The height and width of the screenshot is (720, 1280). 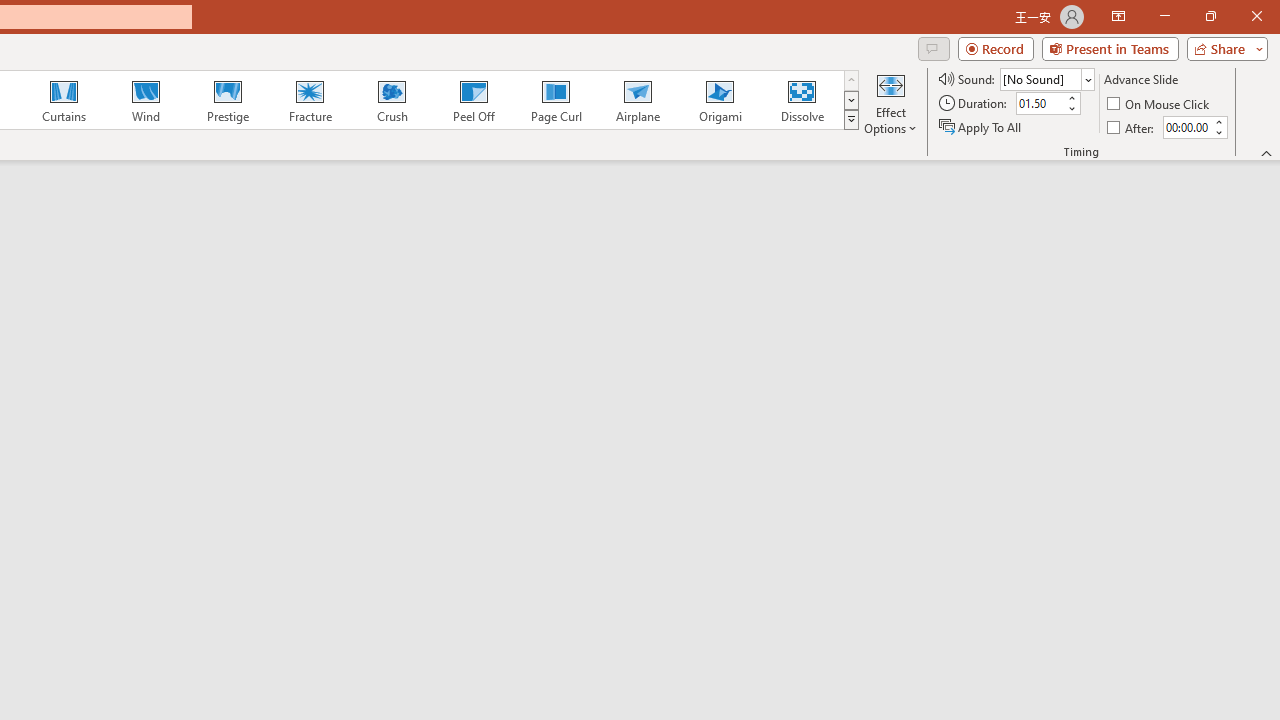 I want to click on Duration, so click(x=1040, y=104).